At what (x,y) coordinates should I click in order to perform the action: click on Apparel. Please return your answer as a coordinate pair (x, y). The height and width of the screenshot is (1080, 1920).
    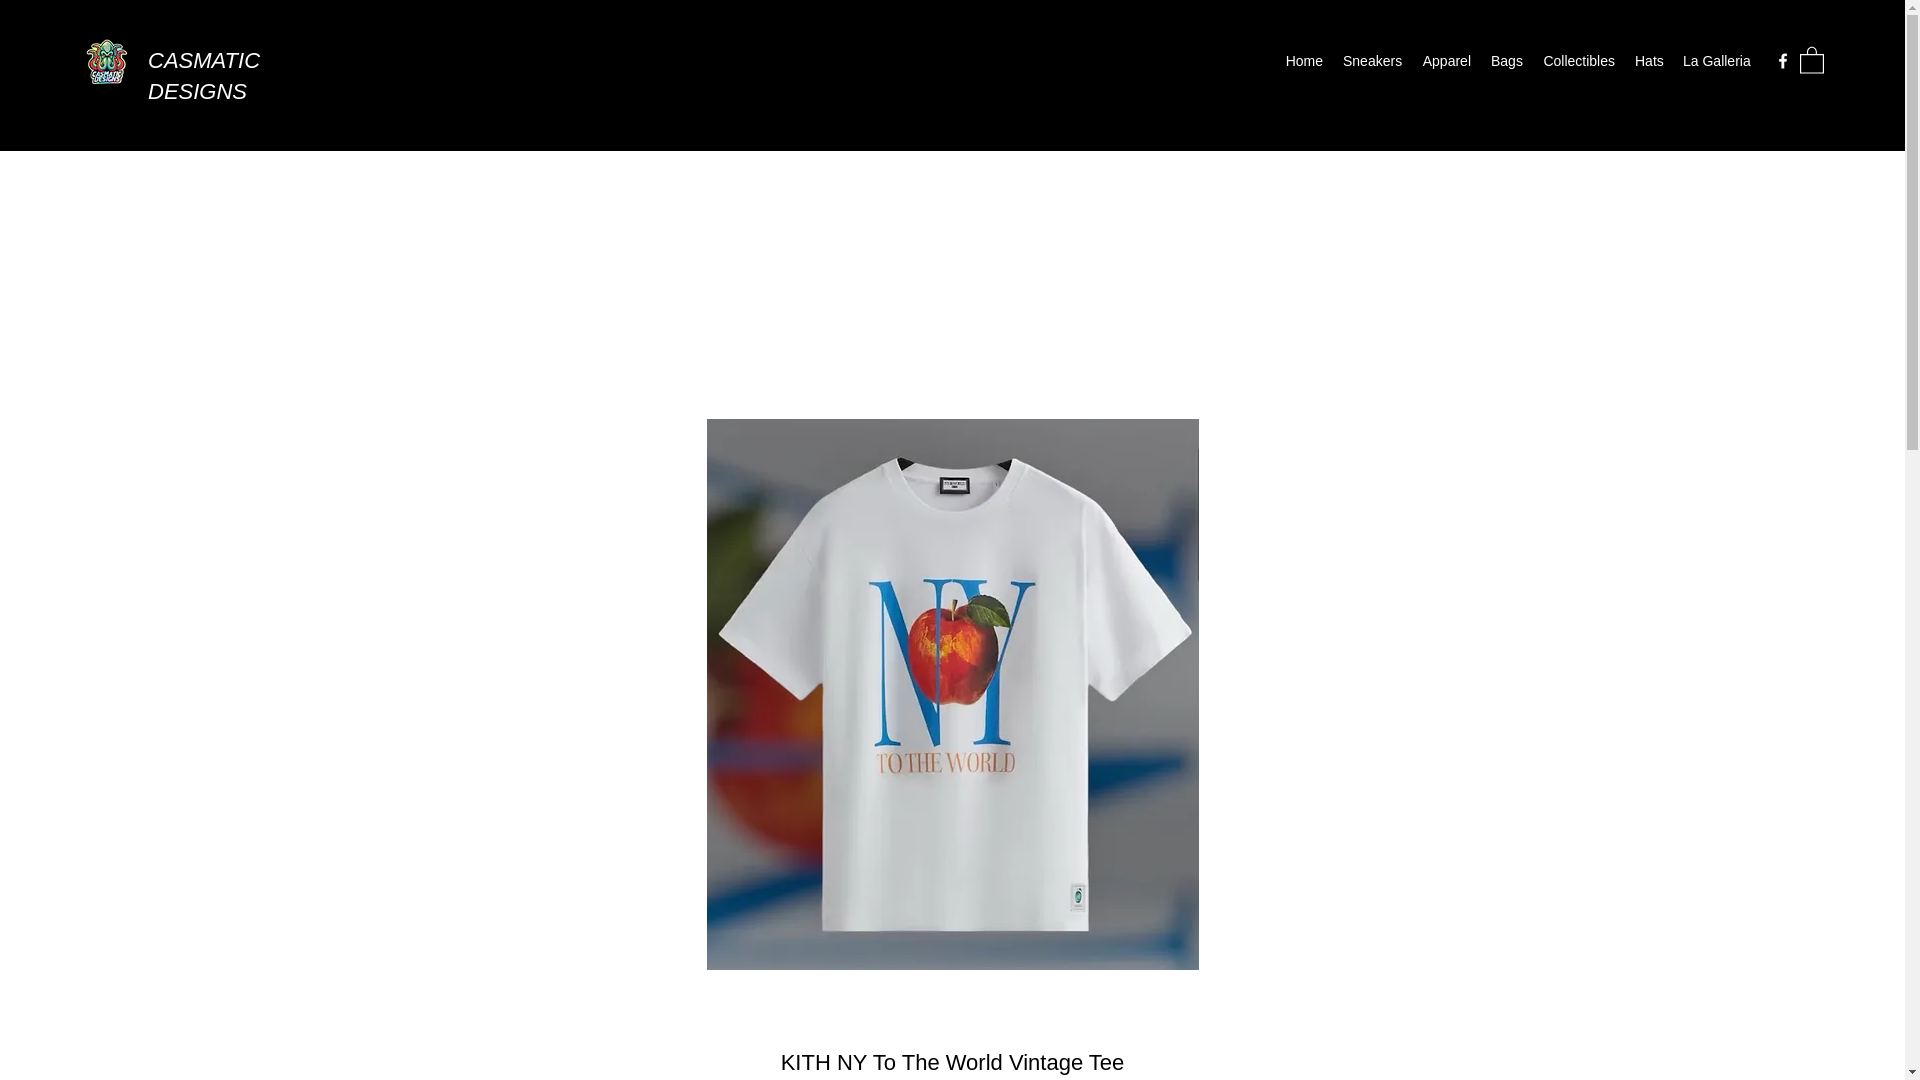
    Looking at the image, I should click on (1444, 60).